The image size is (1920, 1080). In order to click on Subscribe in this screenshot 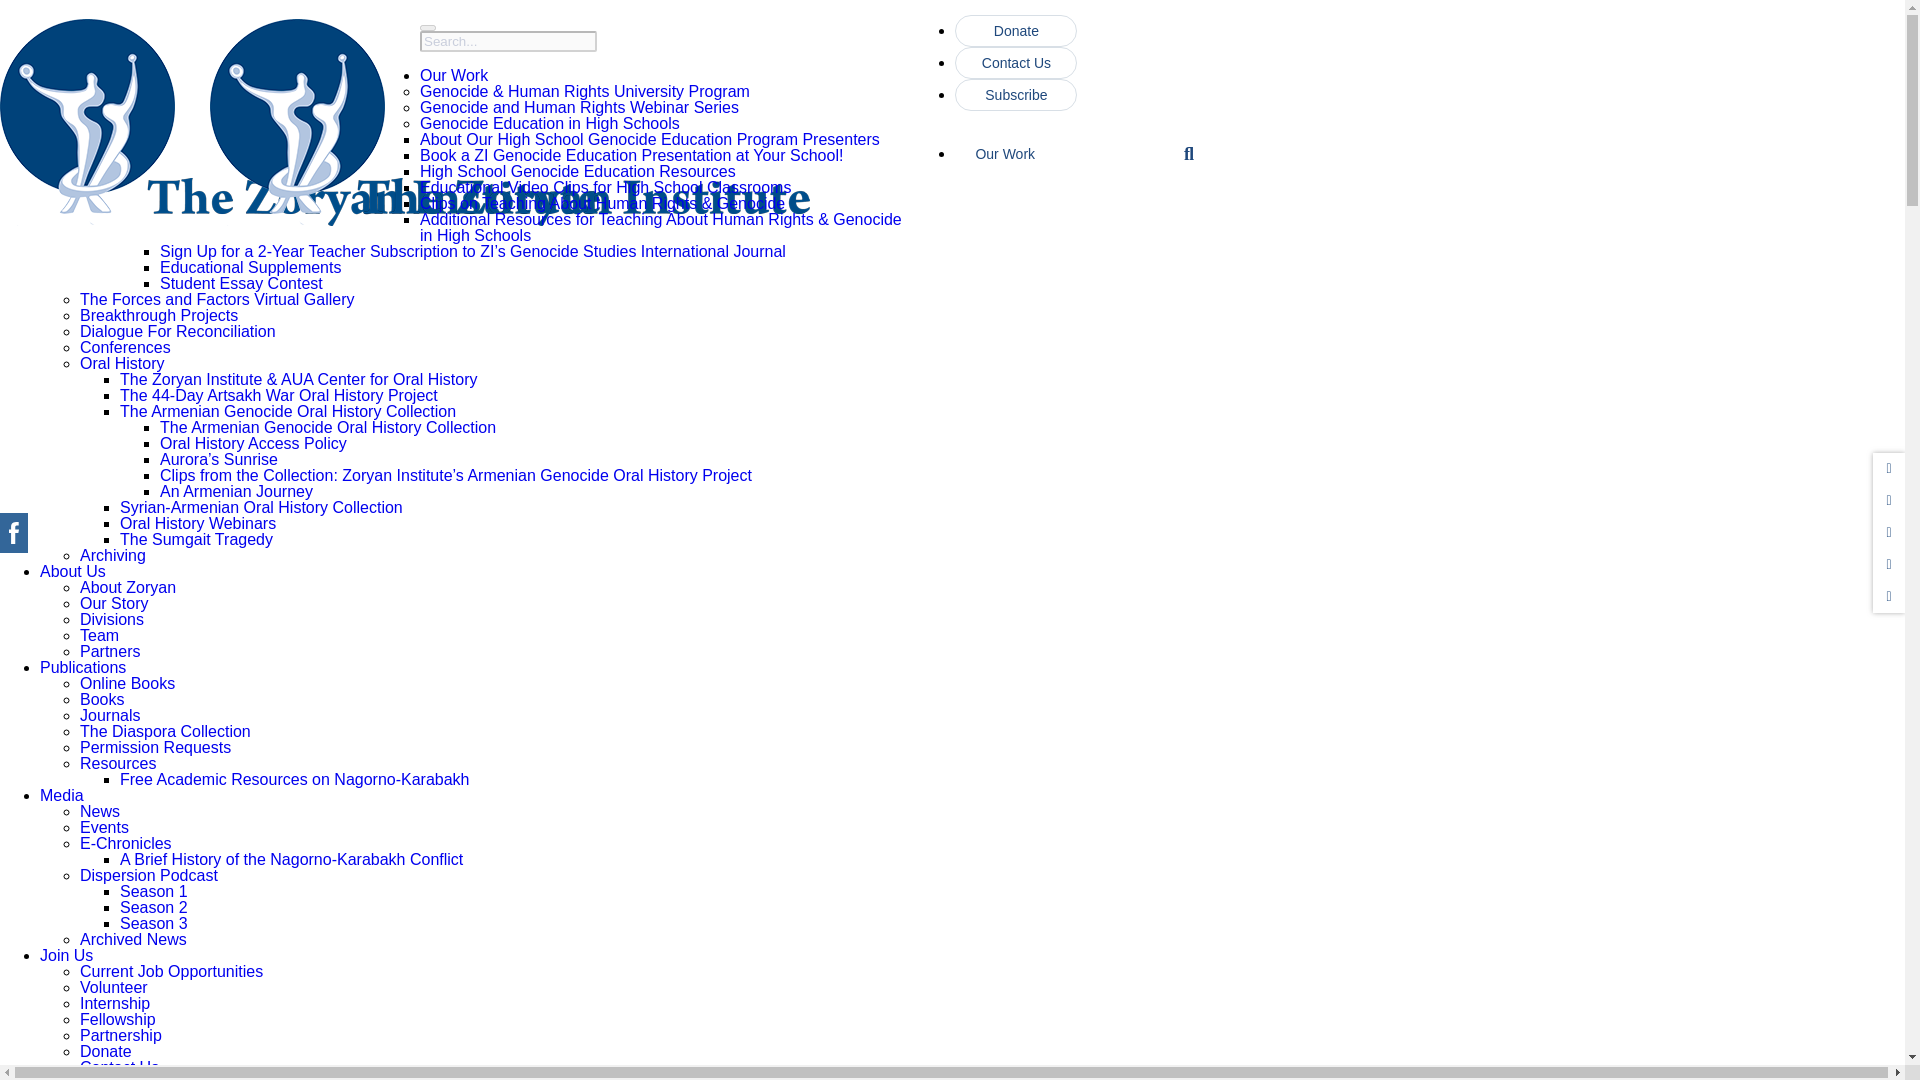, I will do `click(1016, 94)`.